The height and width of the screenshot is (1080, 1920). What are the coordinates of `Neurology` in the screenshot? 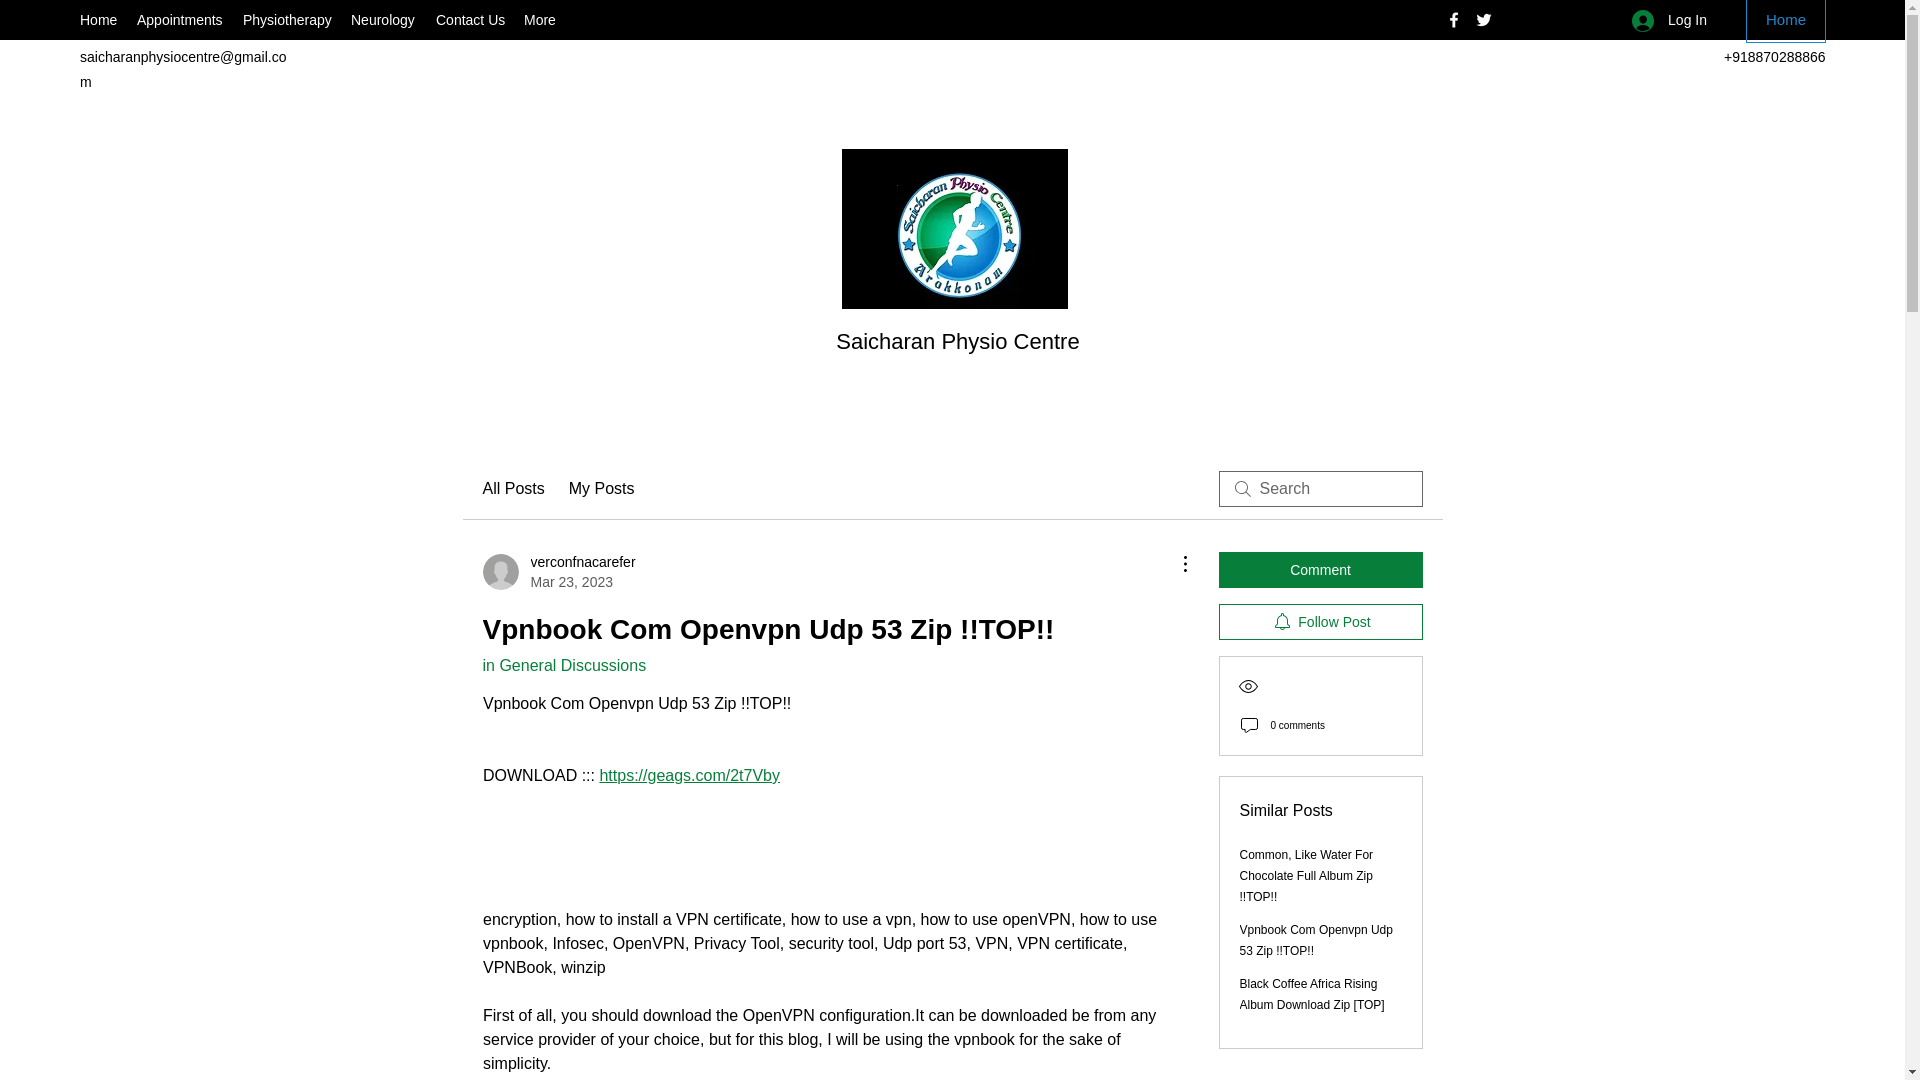 It's located at (384, 20).